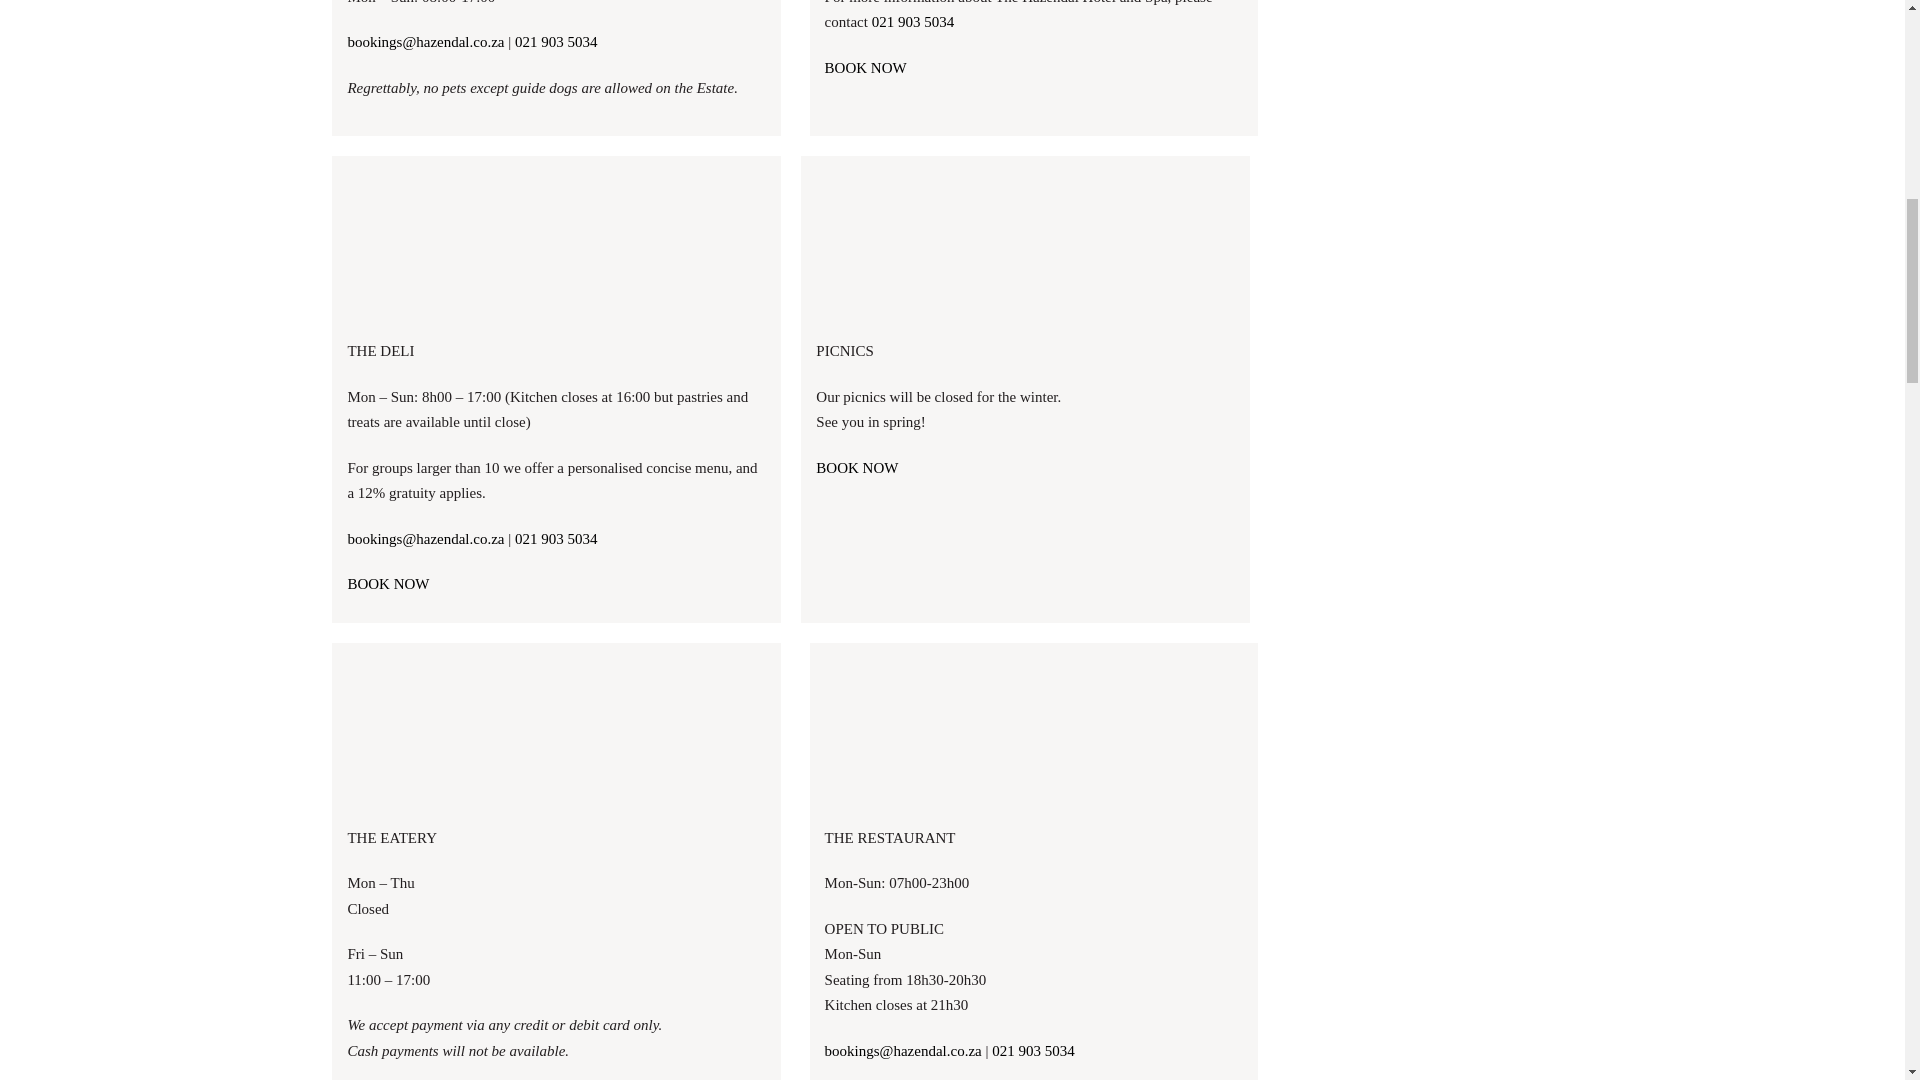 This screenshot has width=1920, height=1080. Describe the element at coordinates (857, 468) in the screenshot. I see `BOOK NOW` at that location.